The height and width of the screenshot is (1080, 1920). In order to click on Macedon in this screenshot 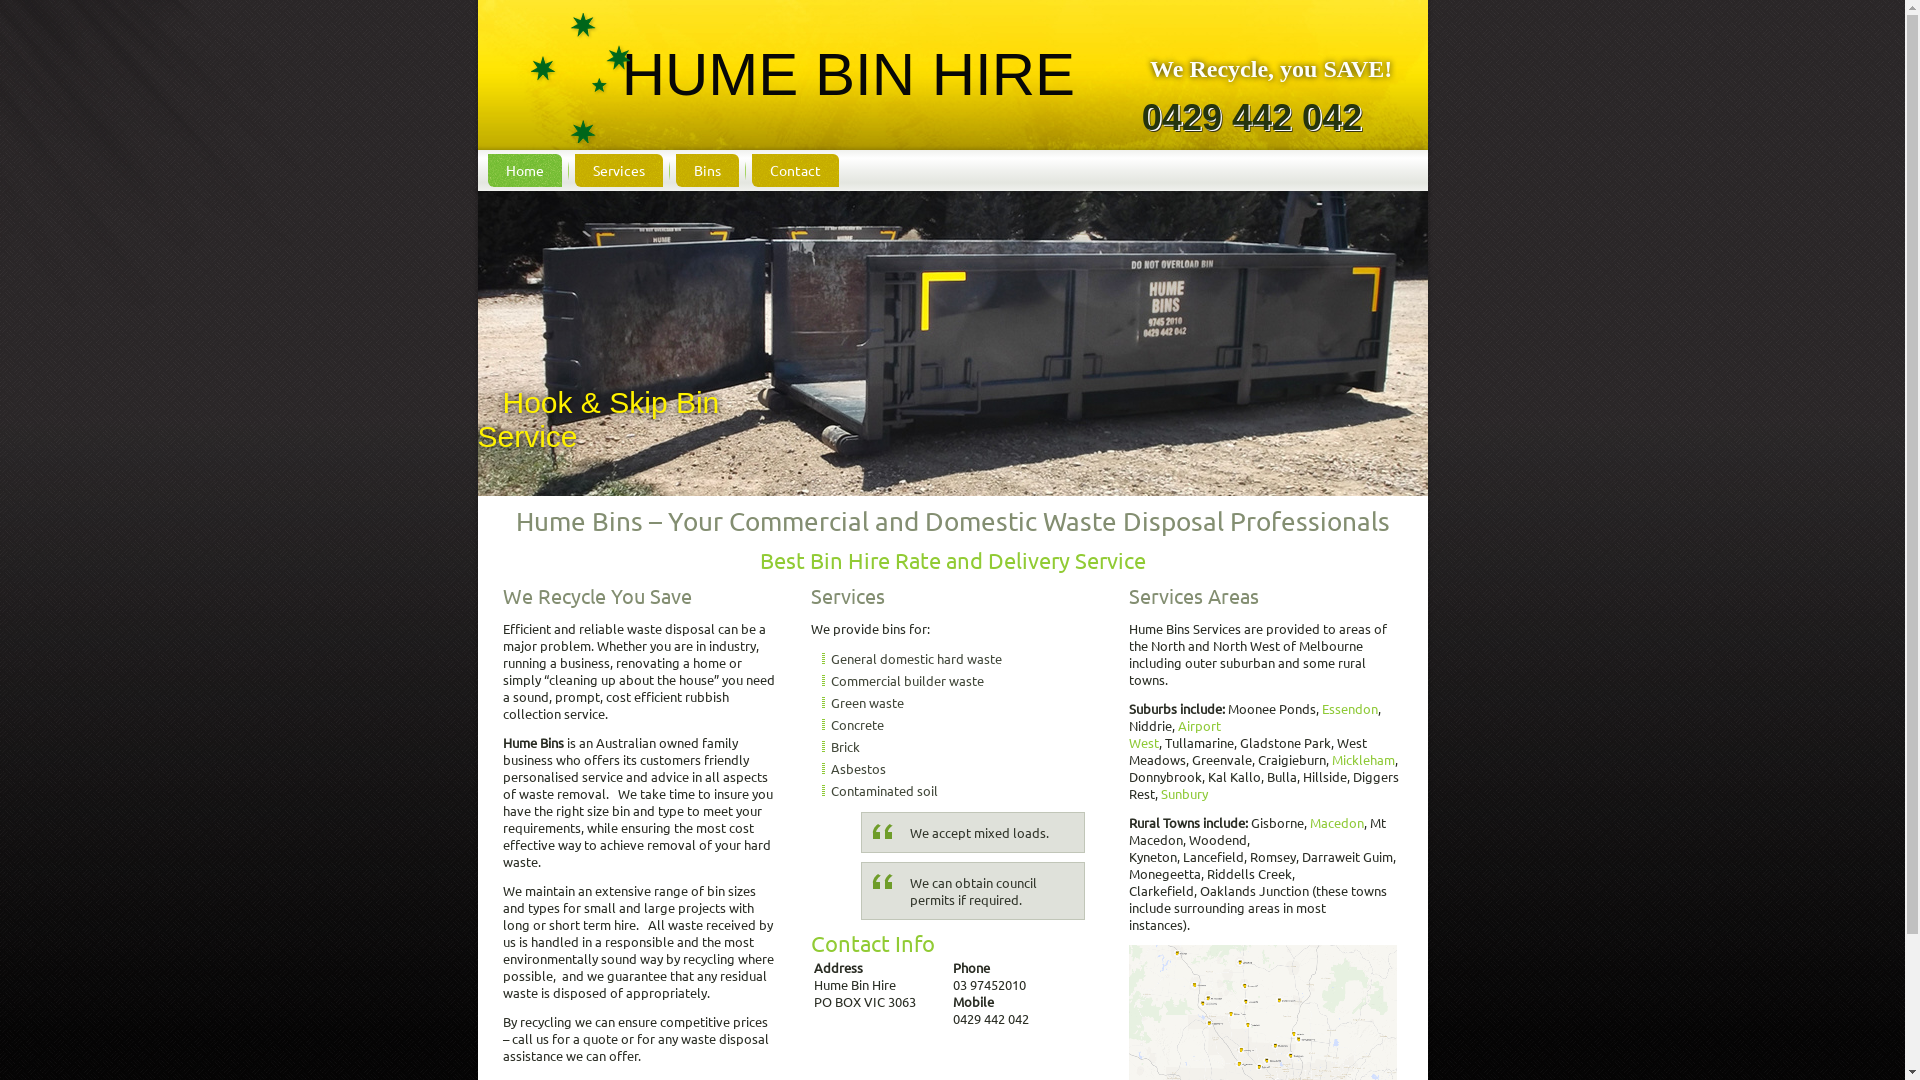, I will do `click(1337, 822)`.